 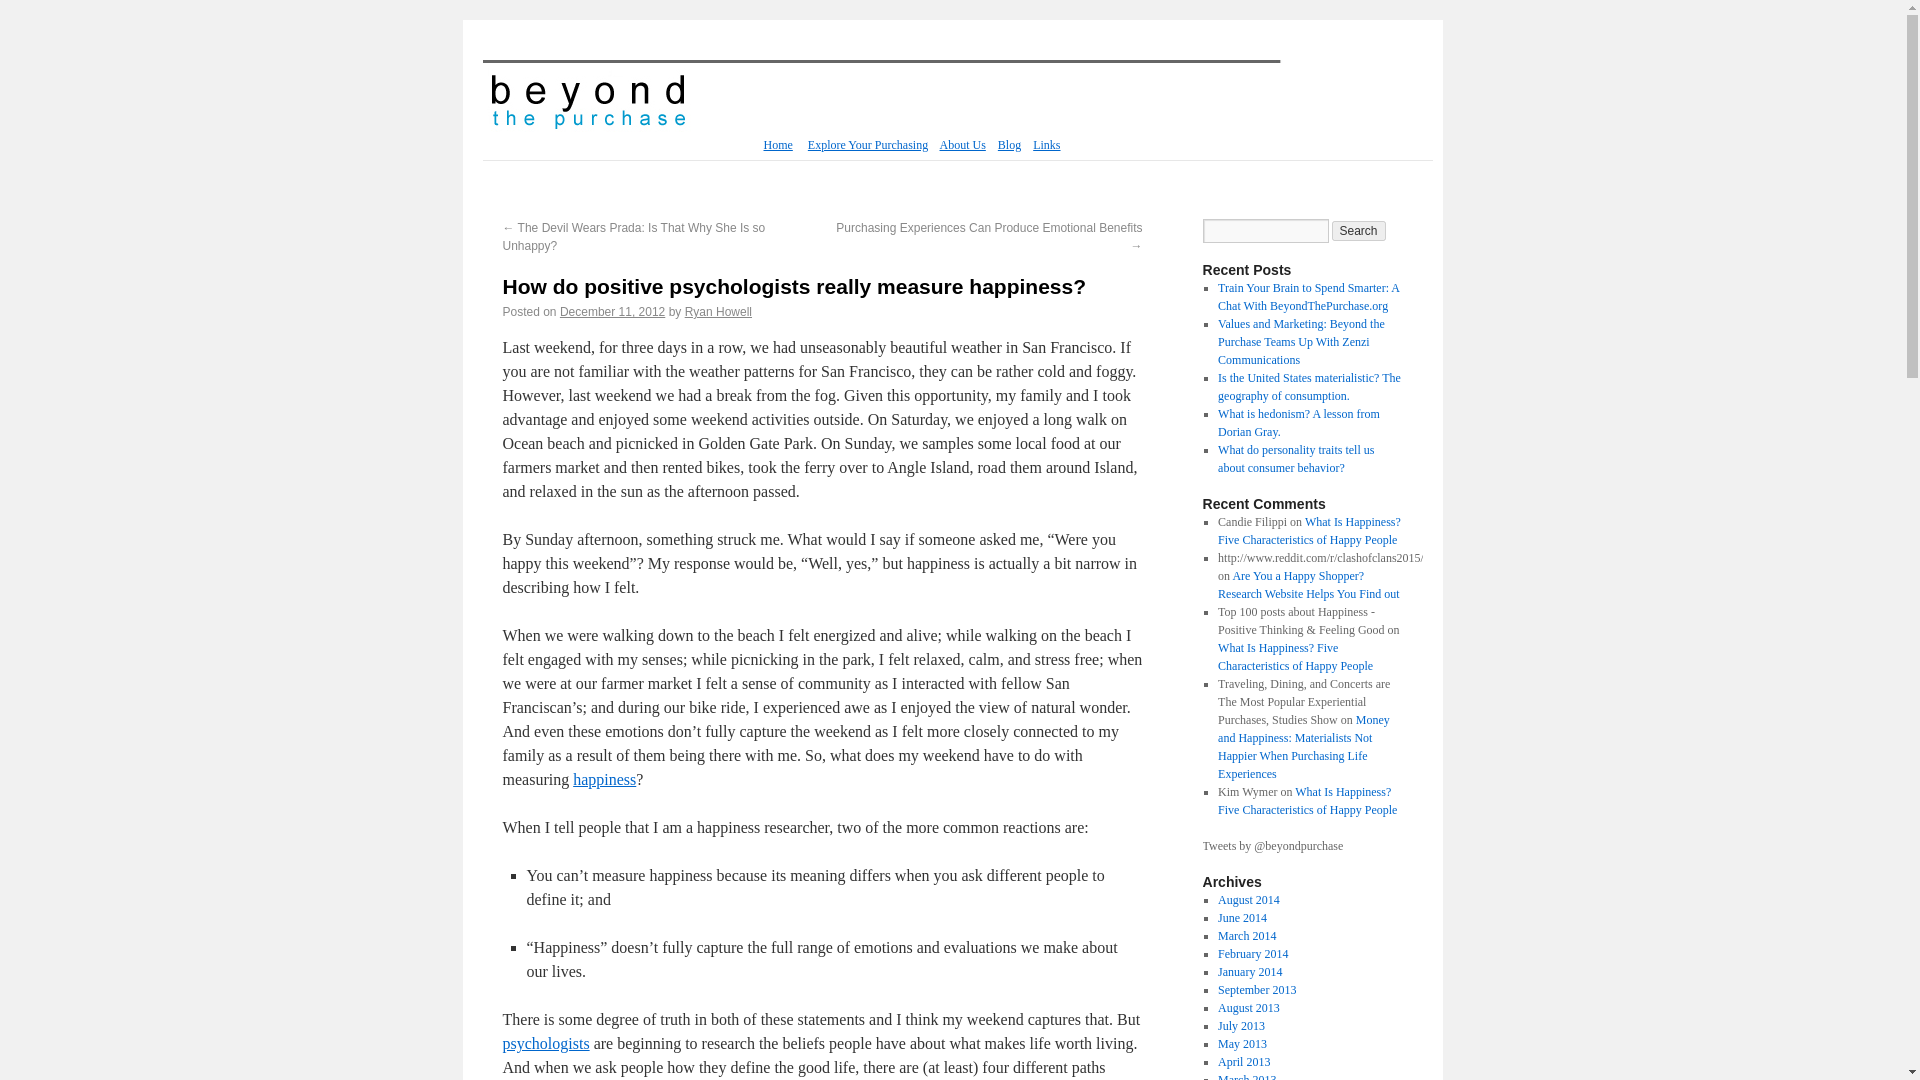 I want to click on Ryan Howell, so click(x=718, y=311).